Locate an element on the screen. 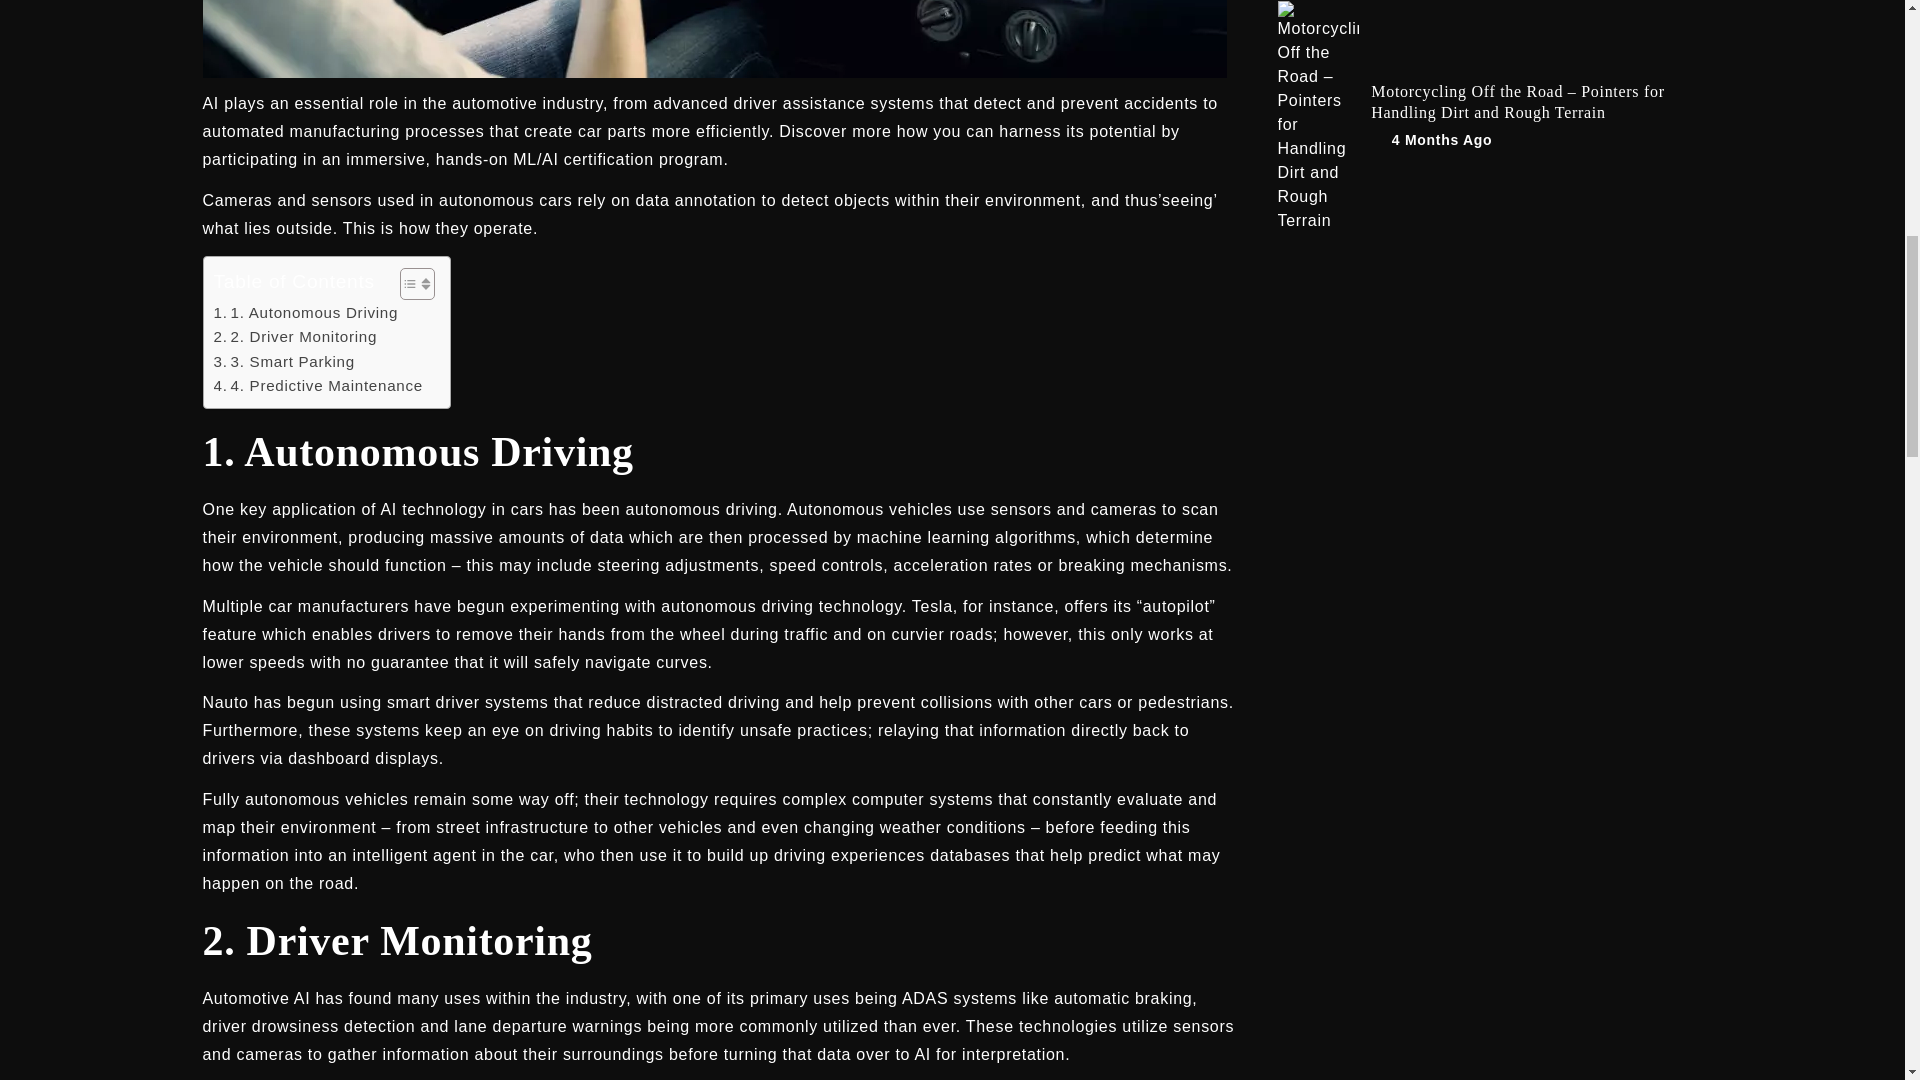  2. Driver Monitoring is located at coordinates (296, 336).